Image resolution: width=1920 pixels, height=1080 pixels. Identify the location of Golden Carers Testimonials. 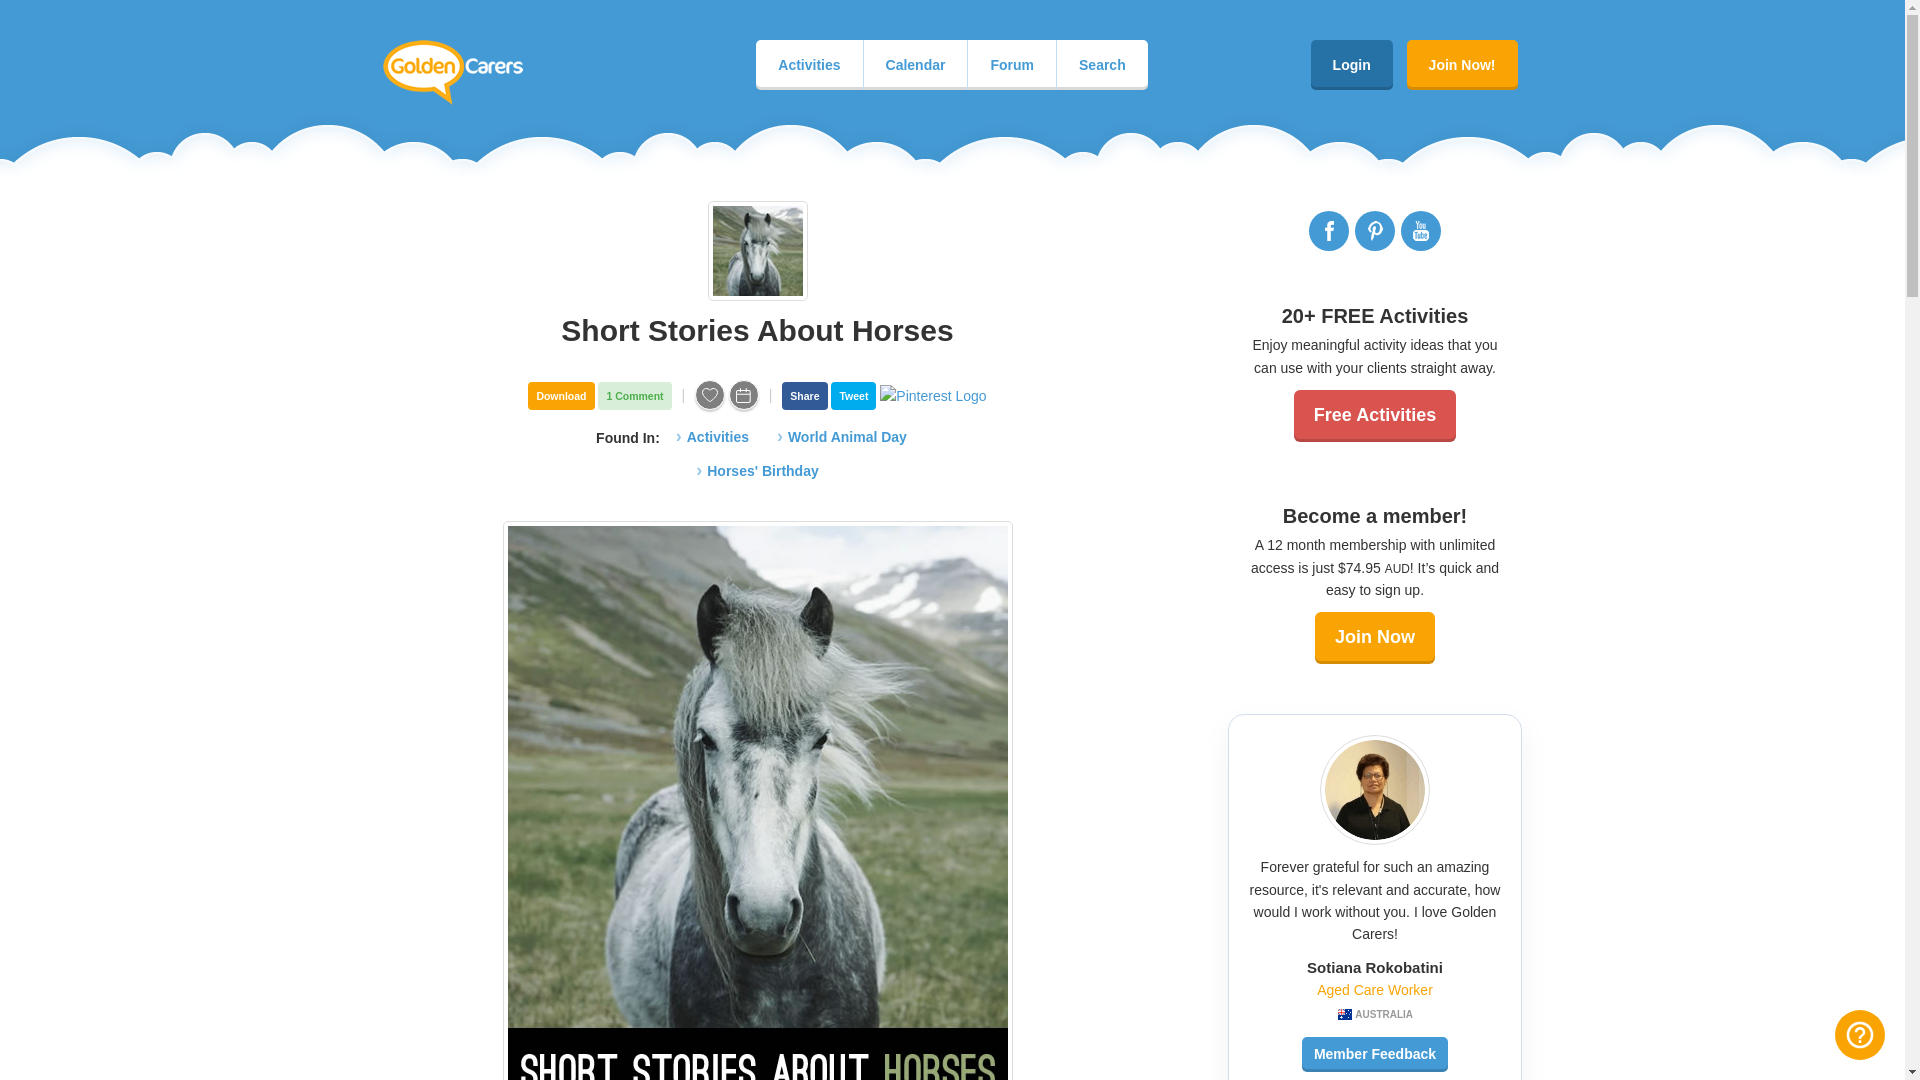
(1374, 1054).